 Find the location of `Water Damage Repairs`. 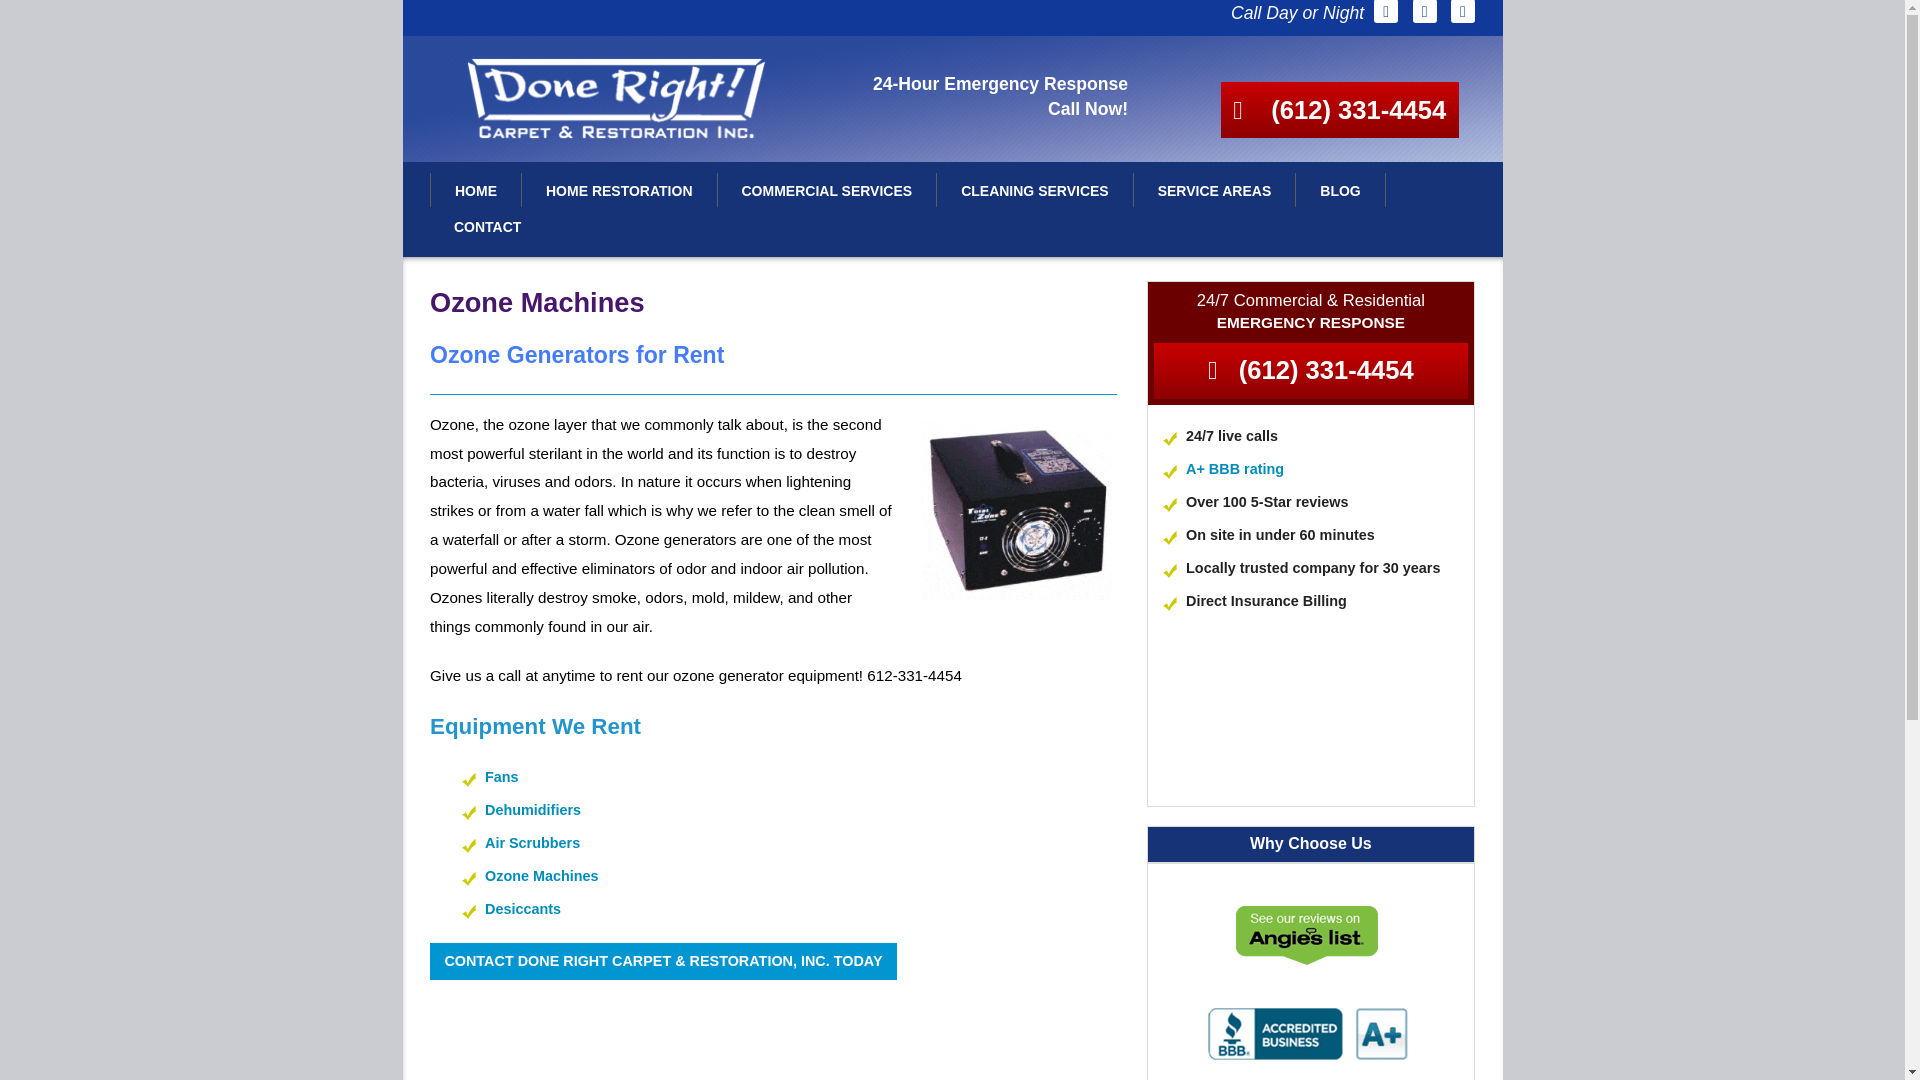

Water Damage Repairs is located at coordinates (619, 298).